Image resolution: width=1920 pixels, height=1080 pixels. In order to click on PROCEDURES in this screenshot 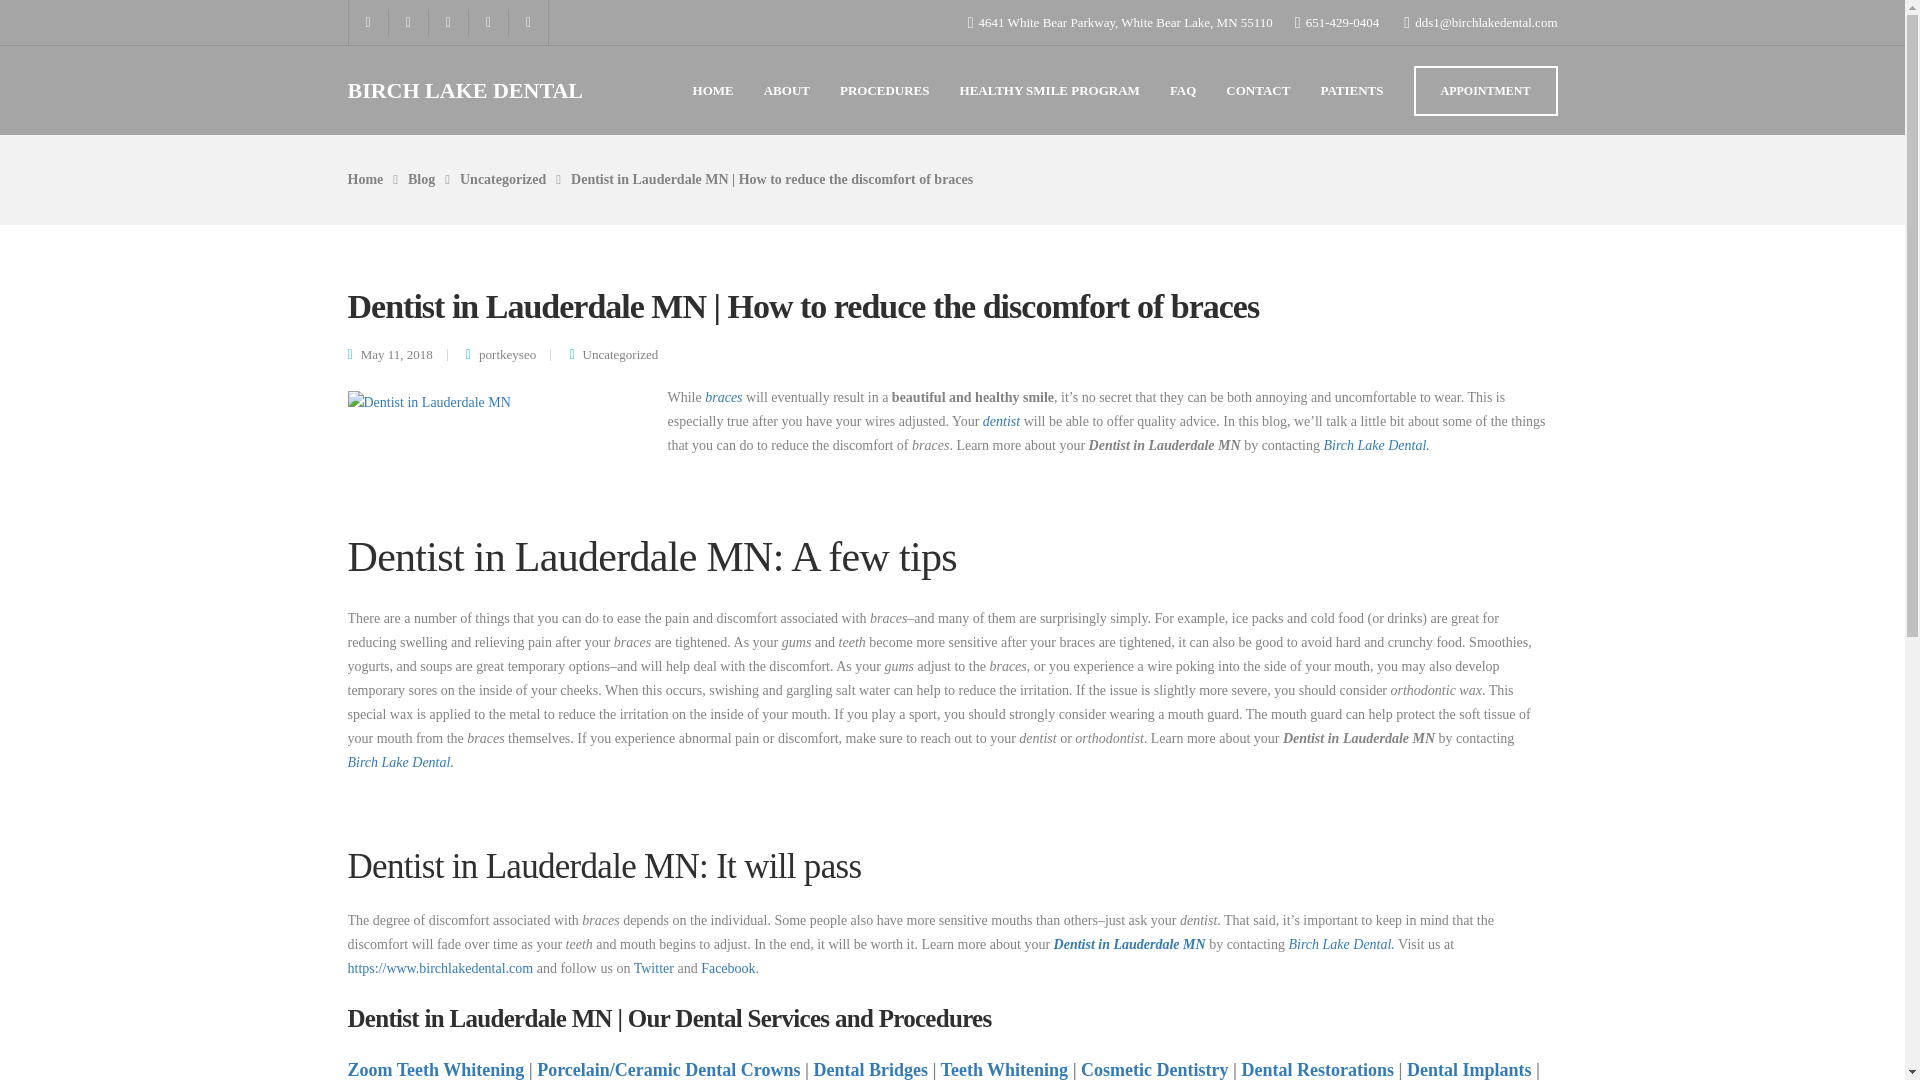, I will do `click(884, 89)`.